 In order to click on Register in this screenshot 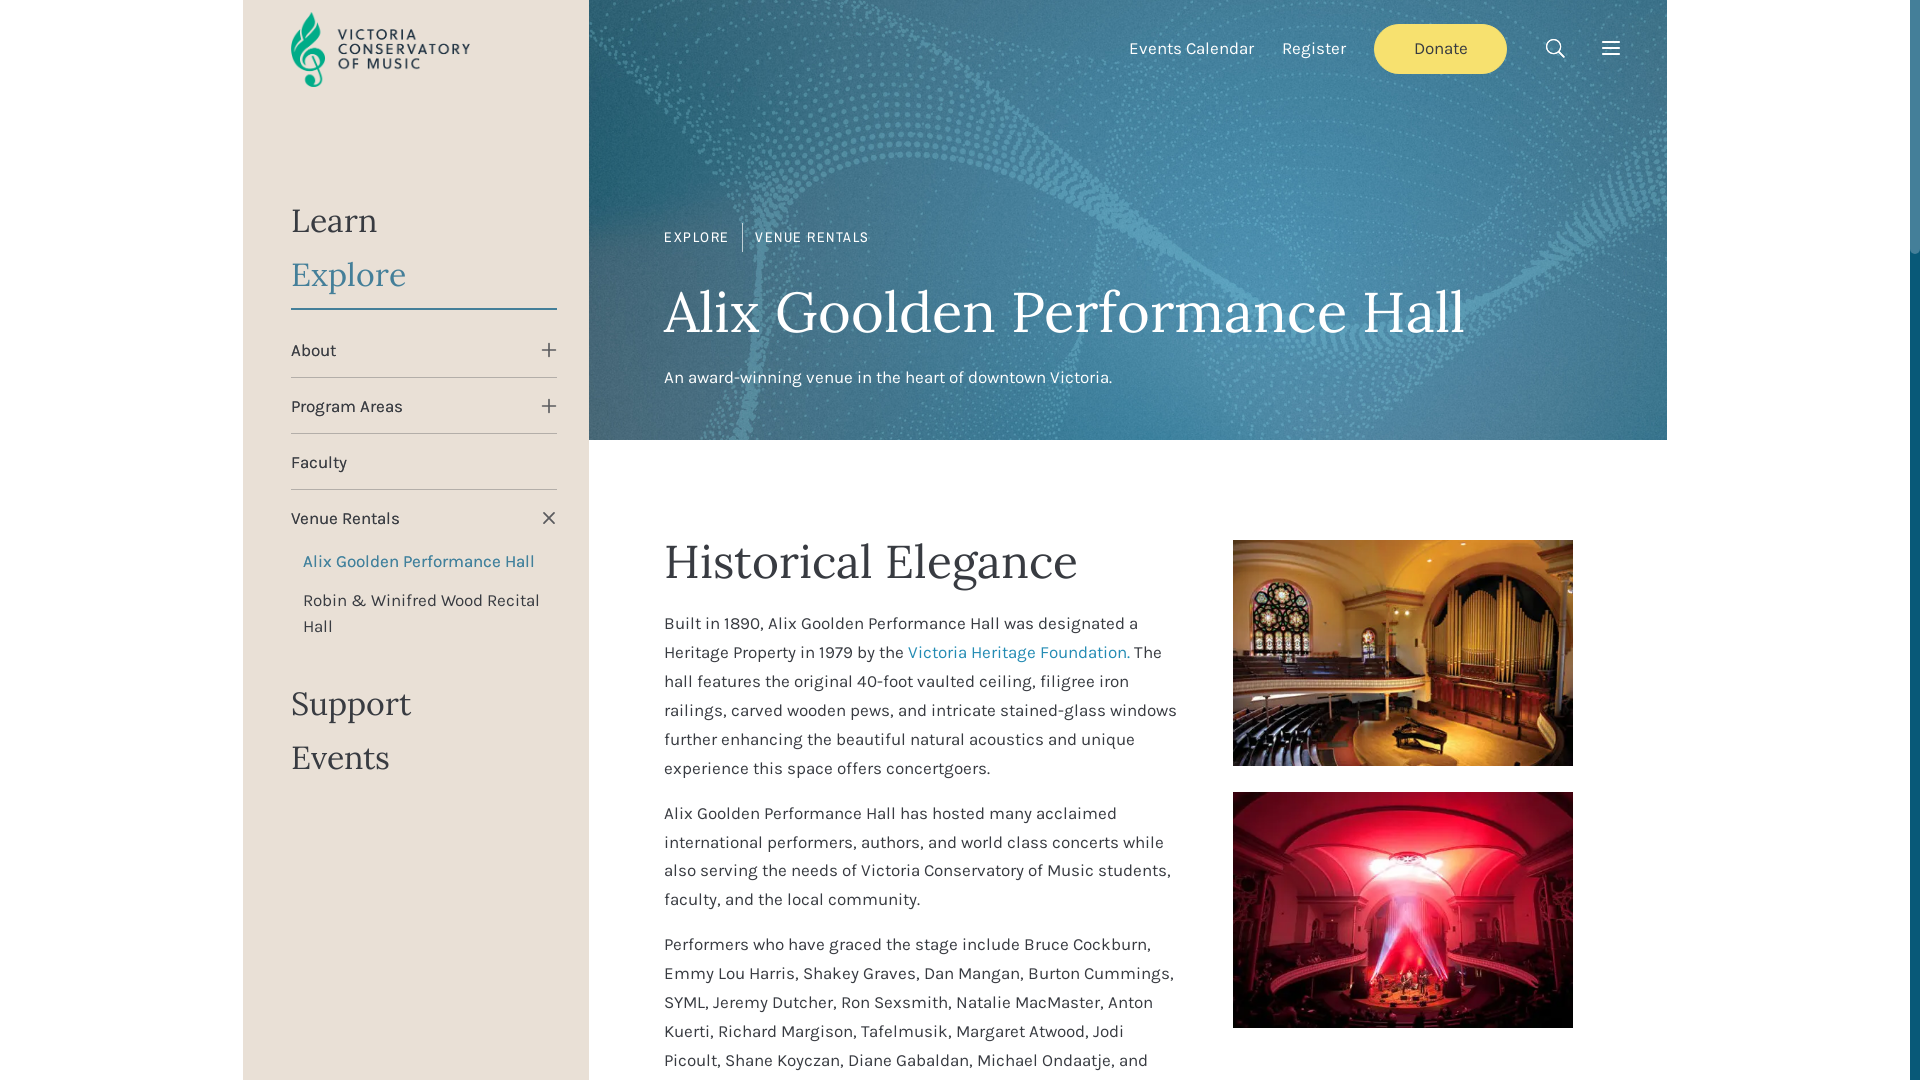, I will do `click(1314, 48)`.